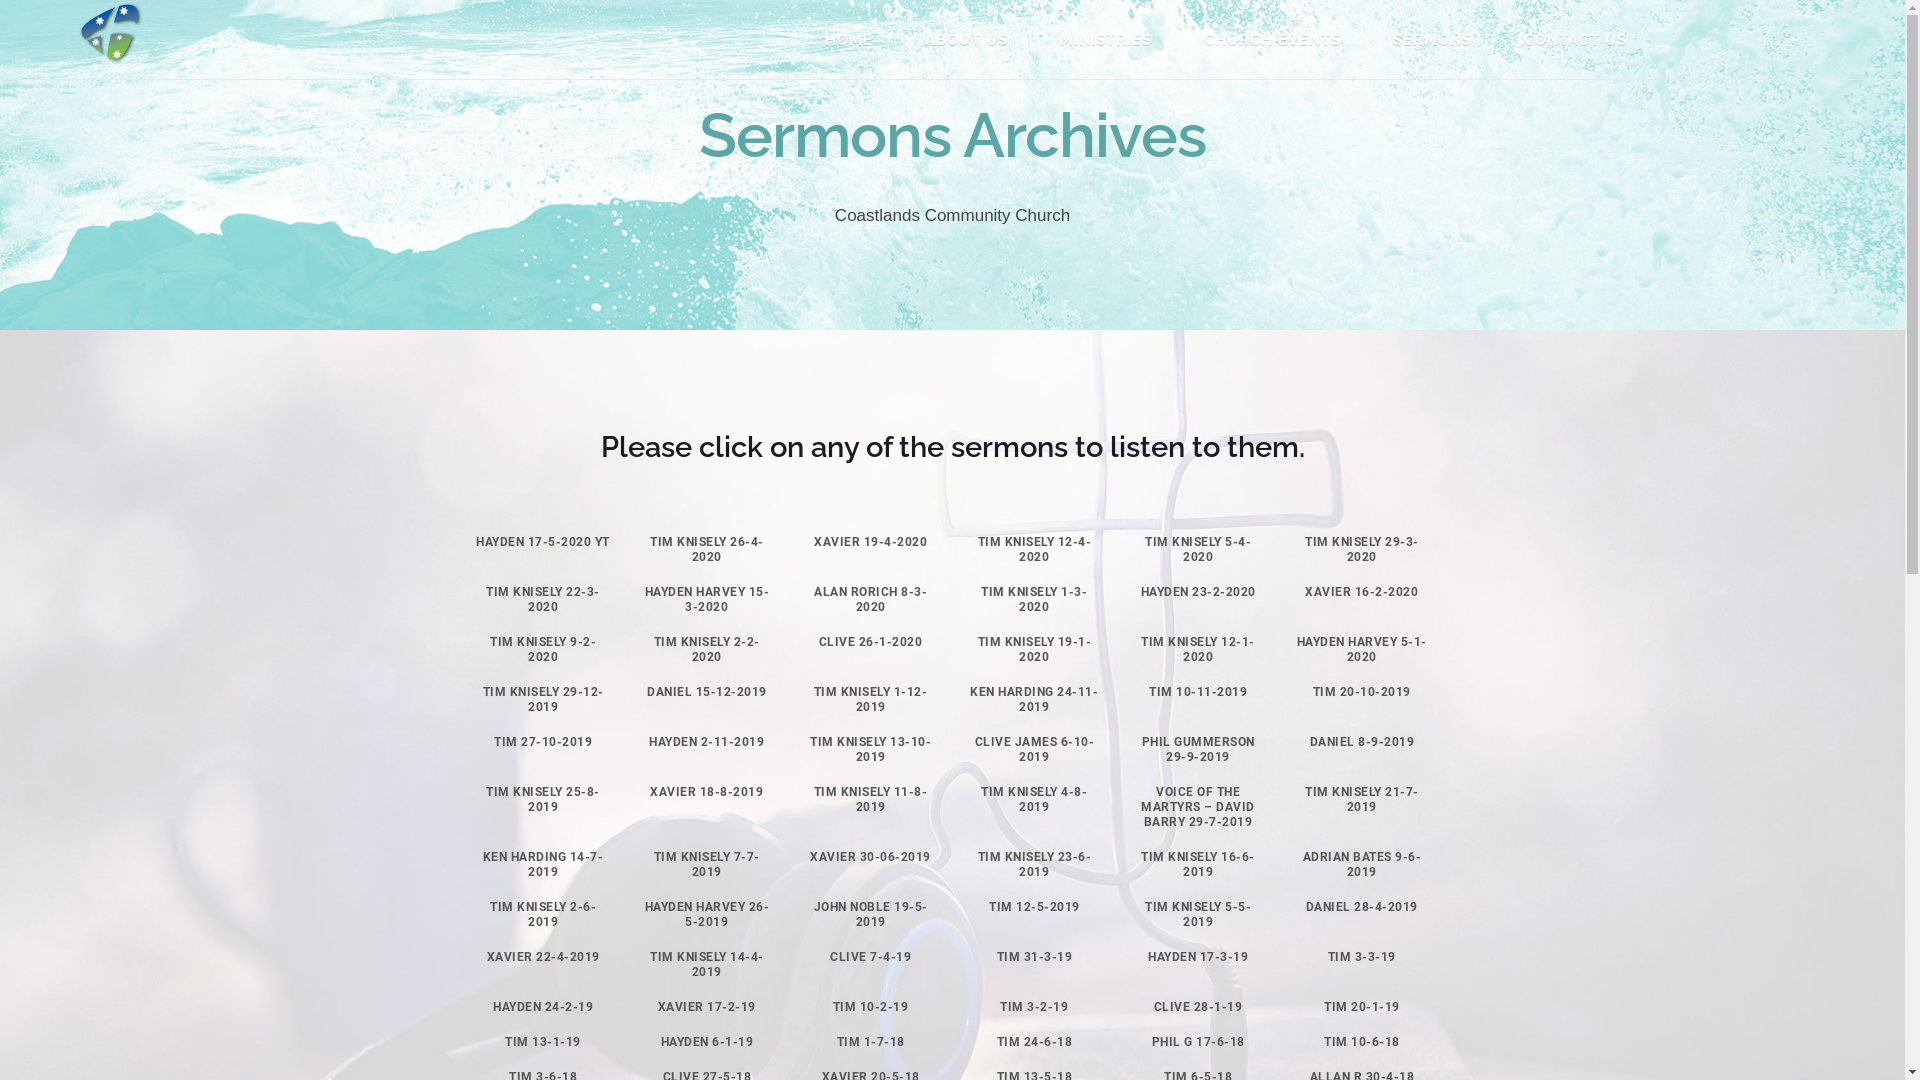 This screenshot has width=1920, height=1080. I want to click on HAYDEN 23-2-2020, so click(1198, 592).